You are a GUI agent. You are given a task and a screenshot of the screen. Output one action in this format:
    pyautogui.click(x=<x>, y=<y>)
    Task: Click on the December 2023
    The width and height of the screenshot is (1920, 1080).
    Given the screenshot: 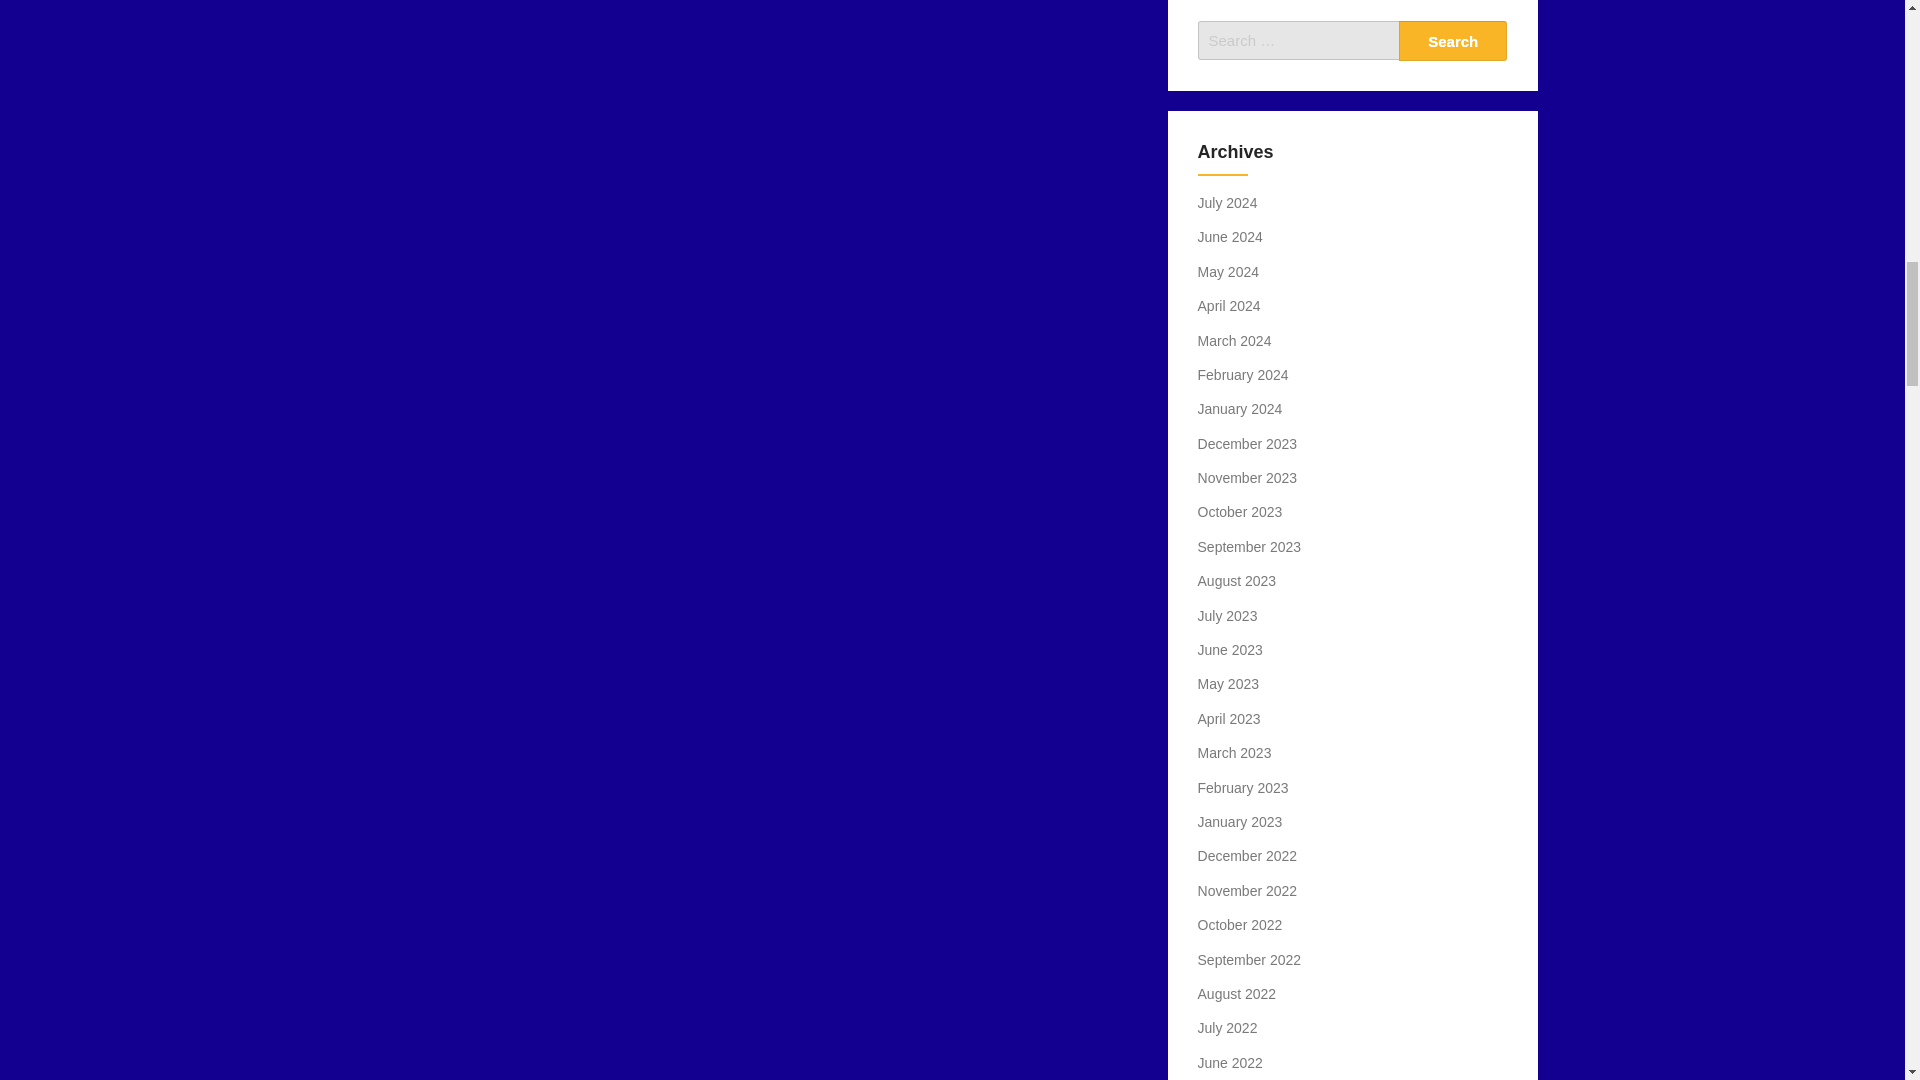 What is the action you would take?
    pyautogui.click(x=1248, y=444)
    